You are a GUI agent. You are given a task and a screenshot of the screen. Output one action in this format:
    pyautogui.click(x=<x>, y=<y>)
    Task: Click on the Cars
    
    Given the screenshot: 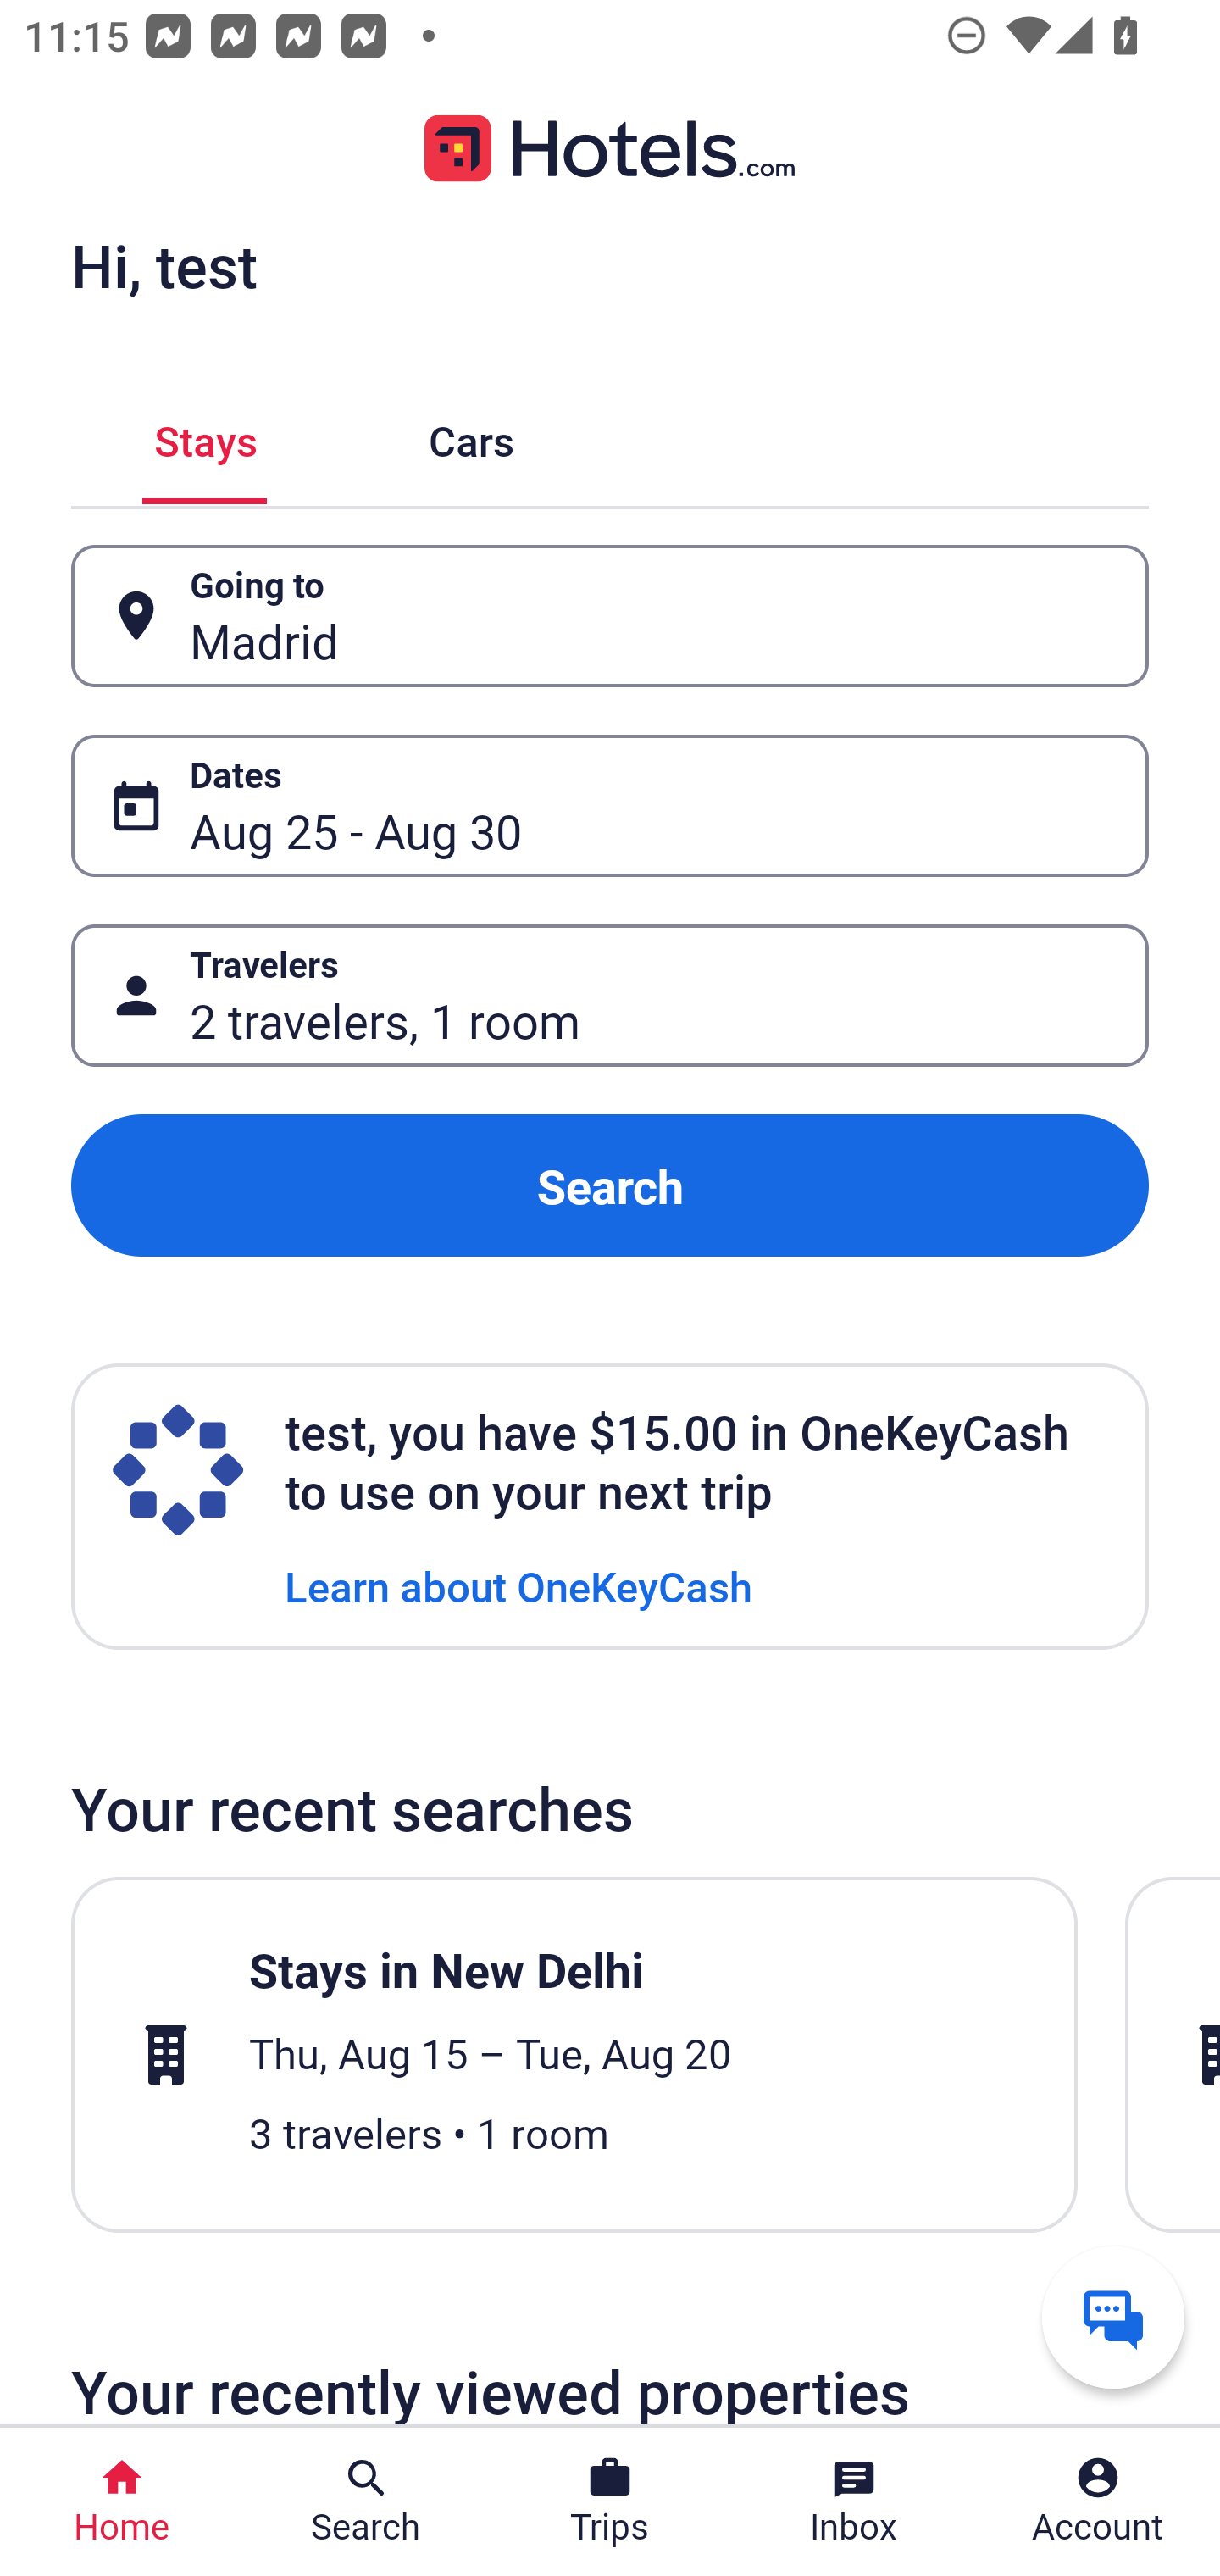 What is the action you would take?
    pyautogui.click(x=471, y=436)
    